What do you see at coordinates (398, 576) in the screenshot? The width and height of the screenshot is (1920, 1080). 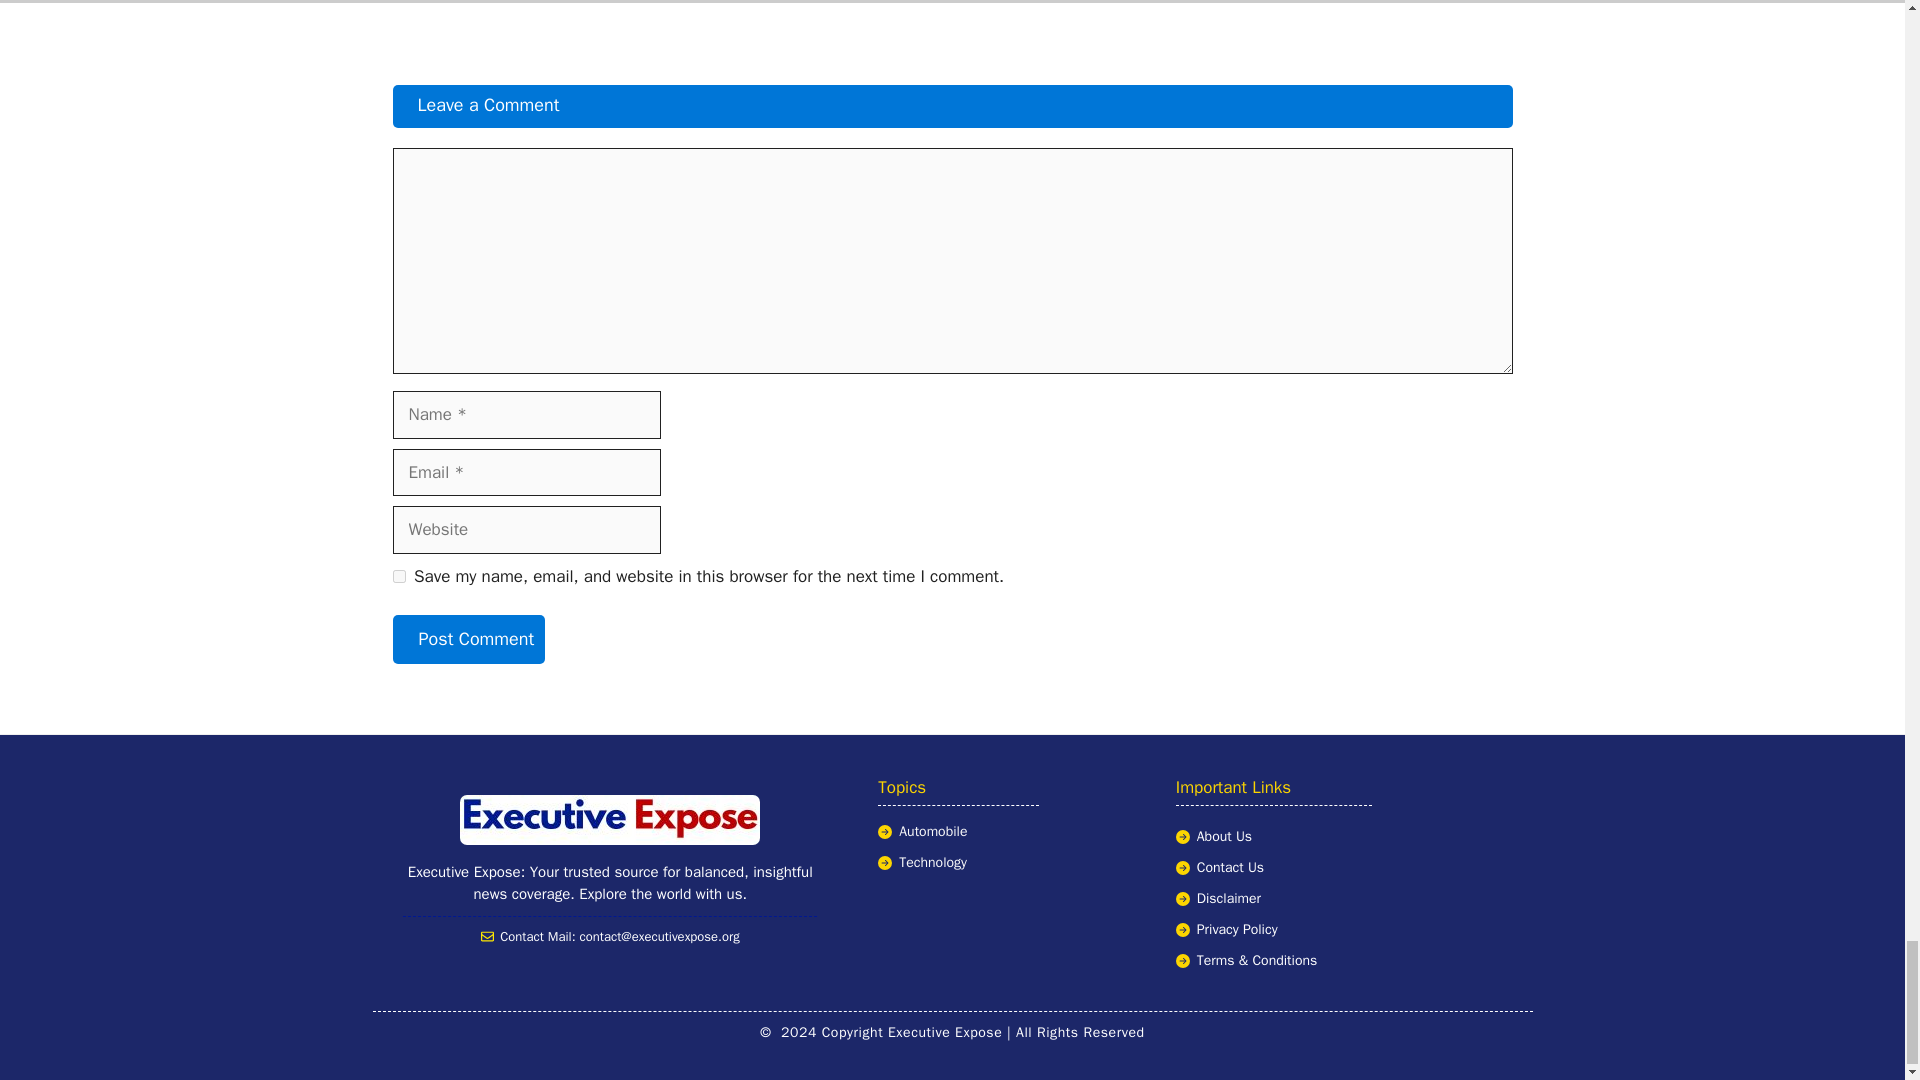 I see `yes` at bounding box center [398, 576].